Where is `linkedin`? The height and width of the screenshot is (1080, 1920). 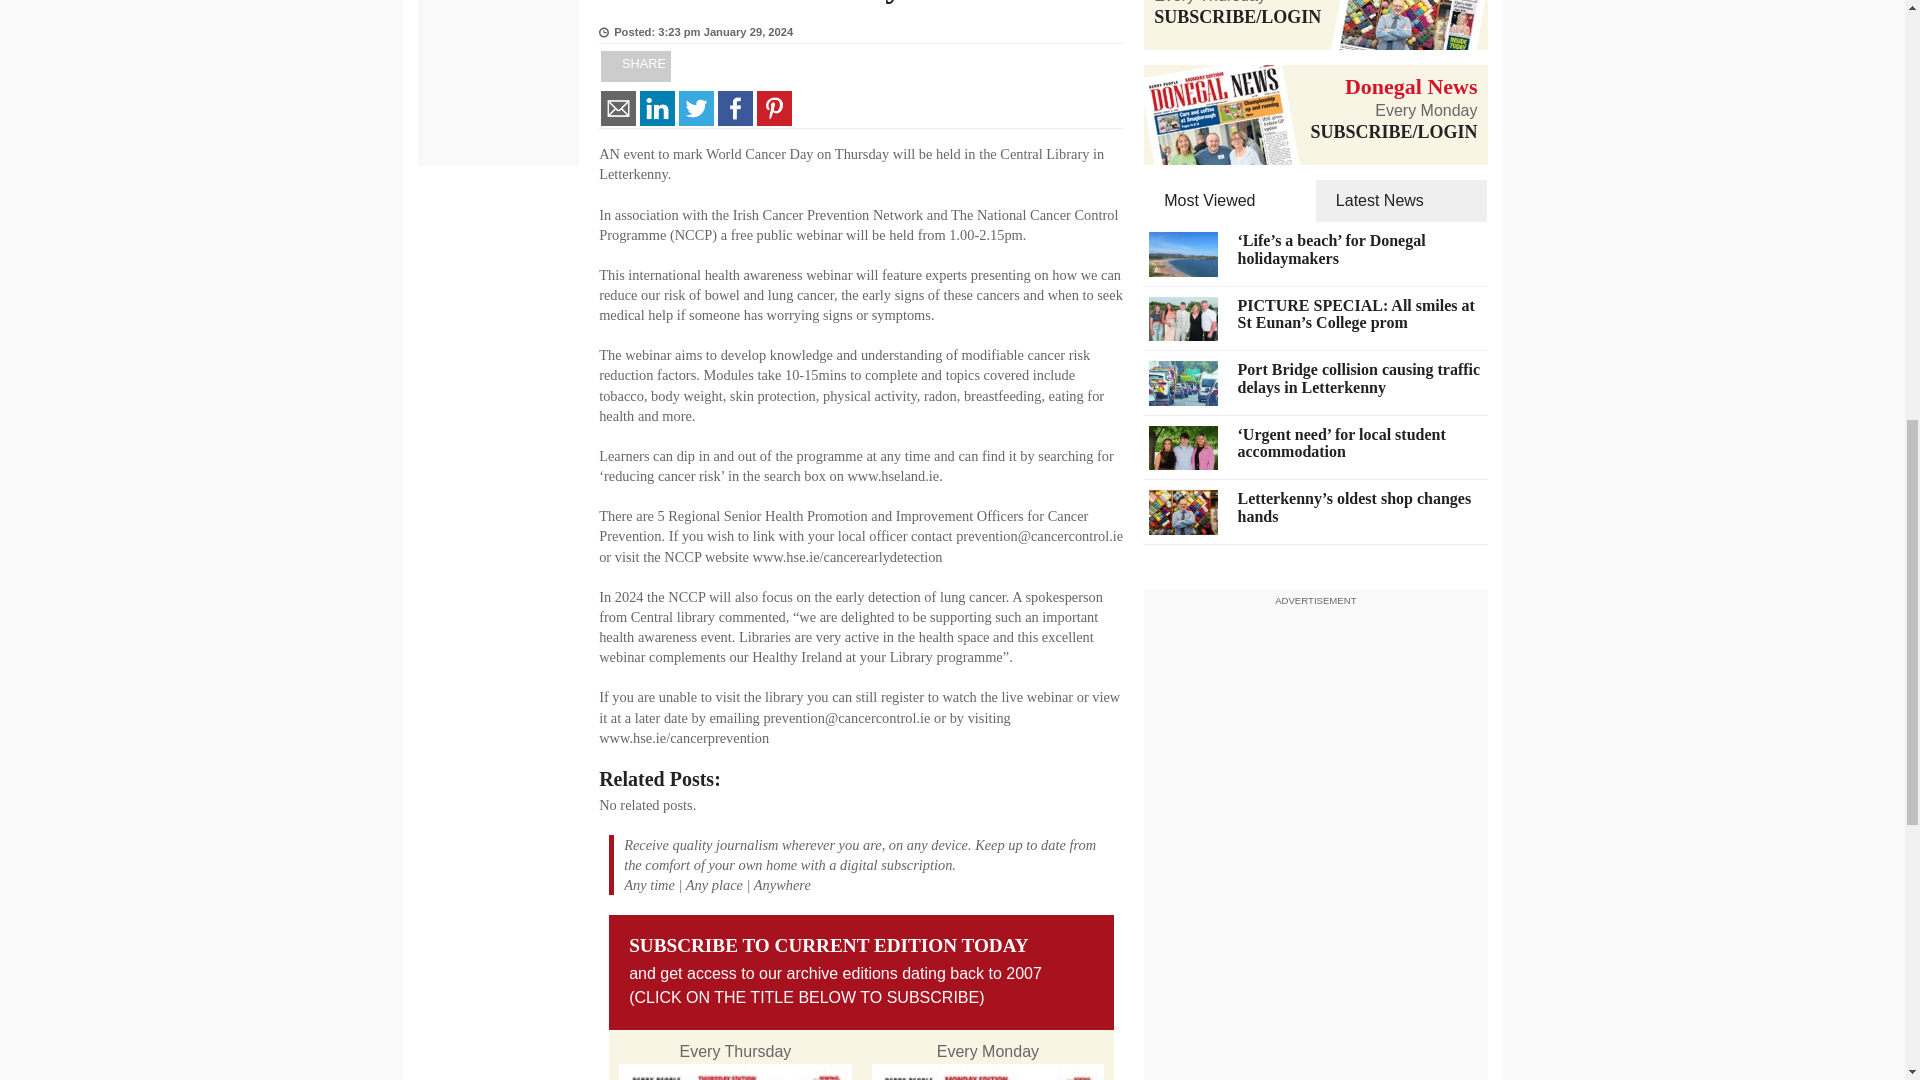
linkedin is located at coordinates (657, 108).